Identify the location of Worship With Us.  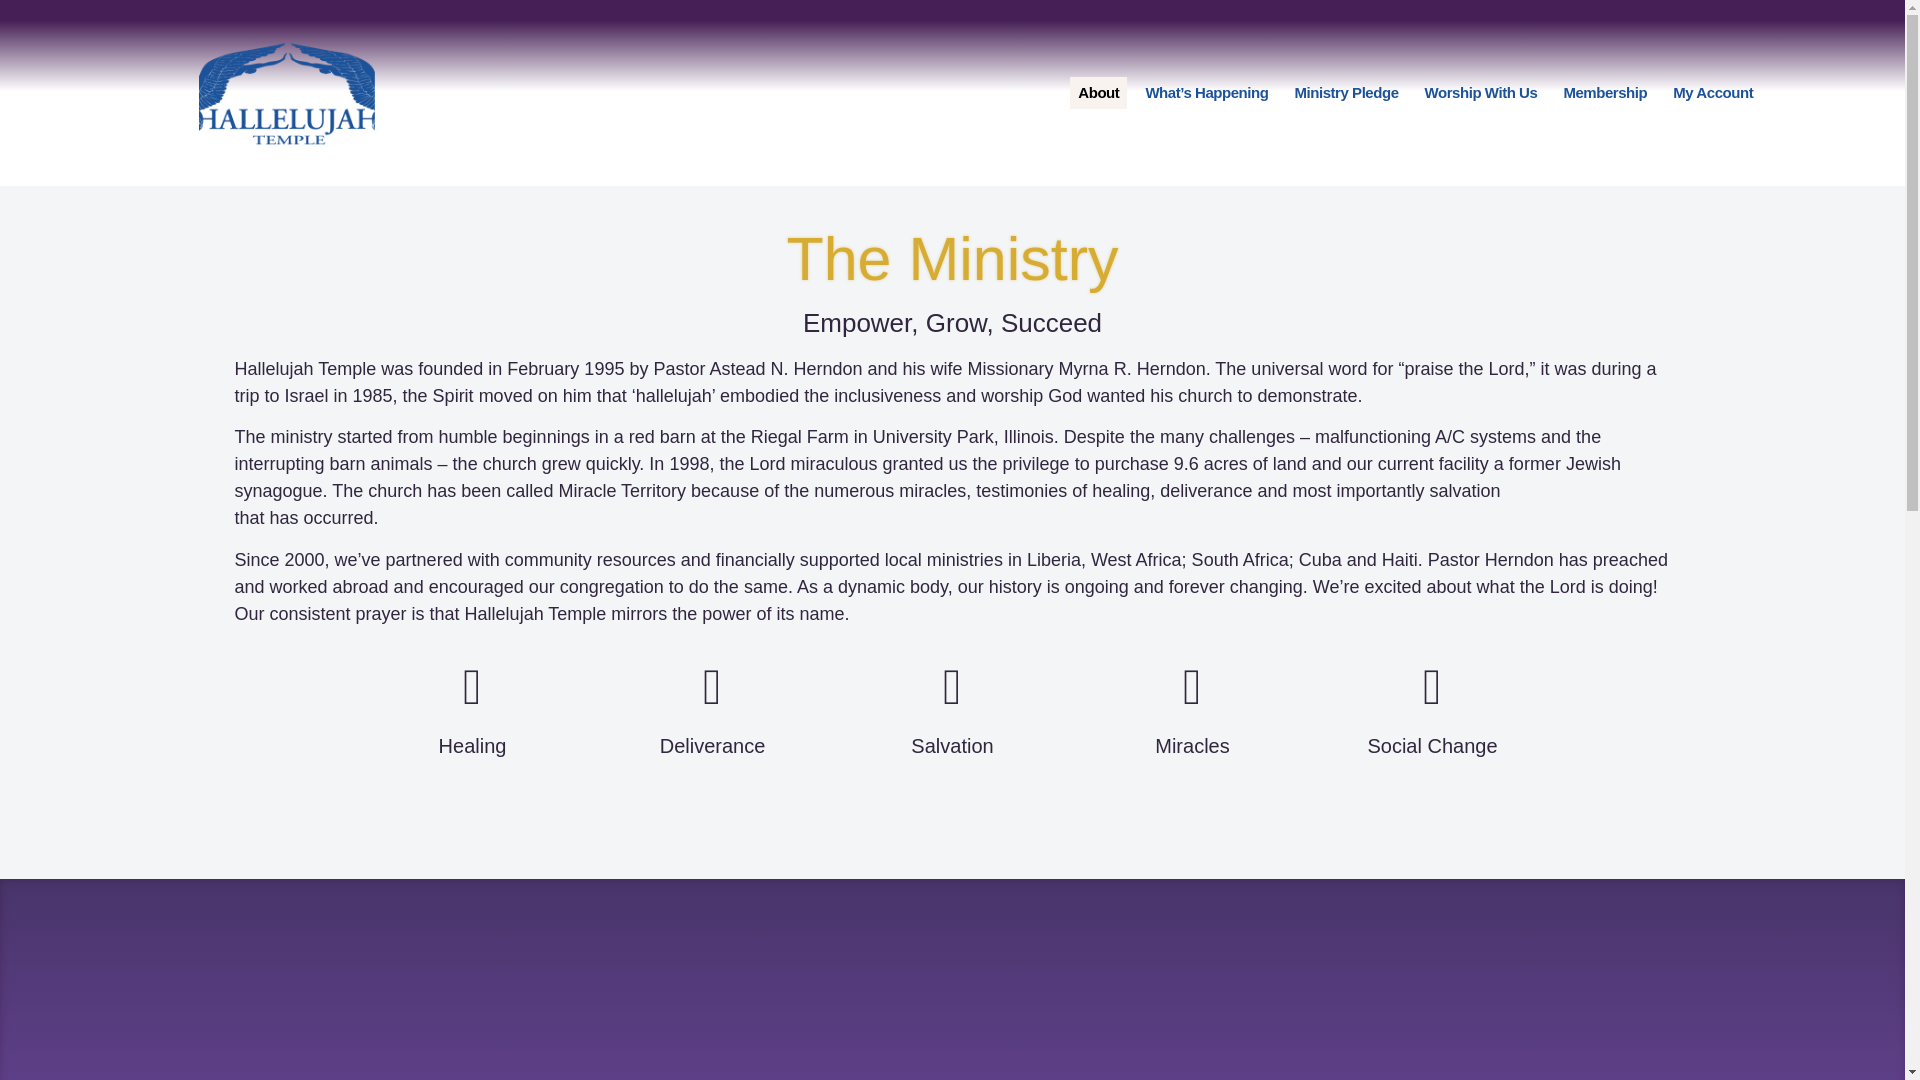
(1480, 92).